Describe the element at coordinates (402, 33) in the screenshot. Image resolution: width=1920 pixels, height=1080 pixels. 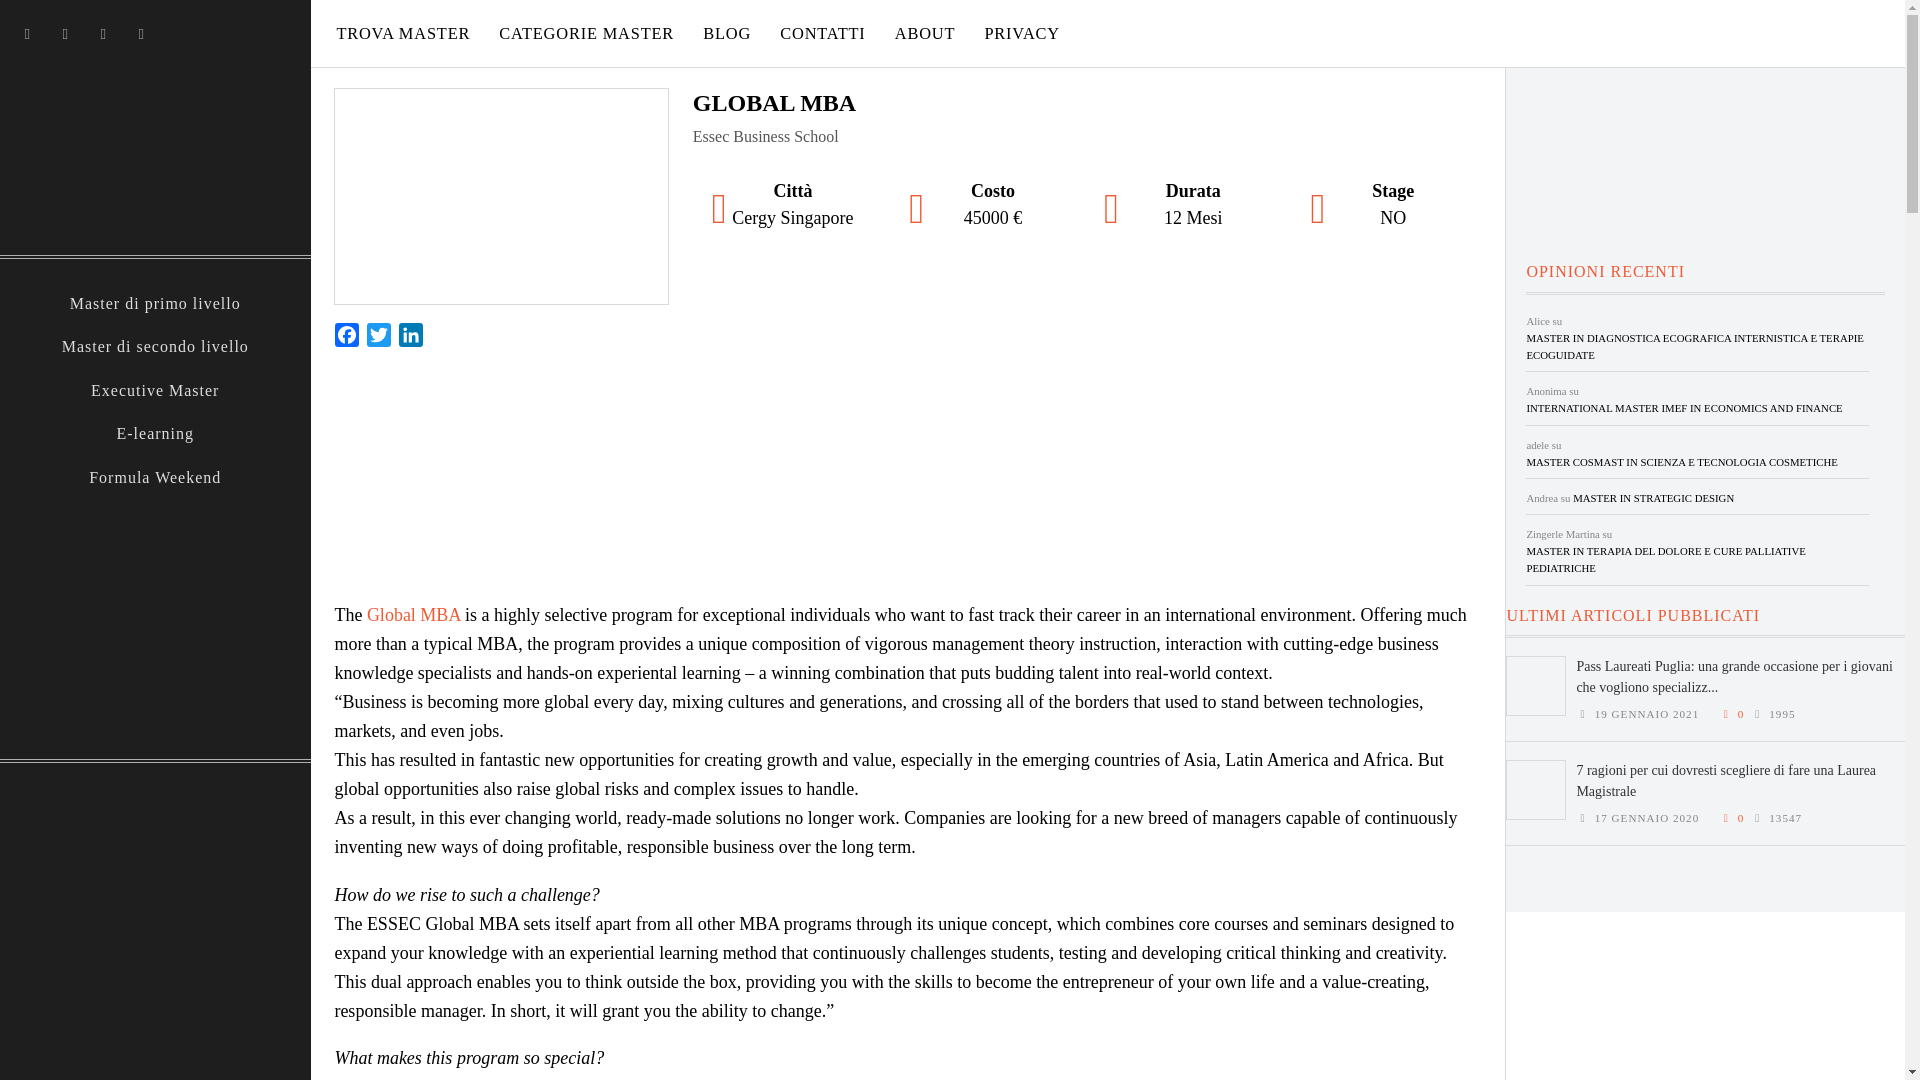
I see `TROVA MASTER` at that location.